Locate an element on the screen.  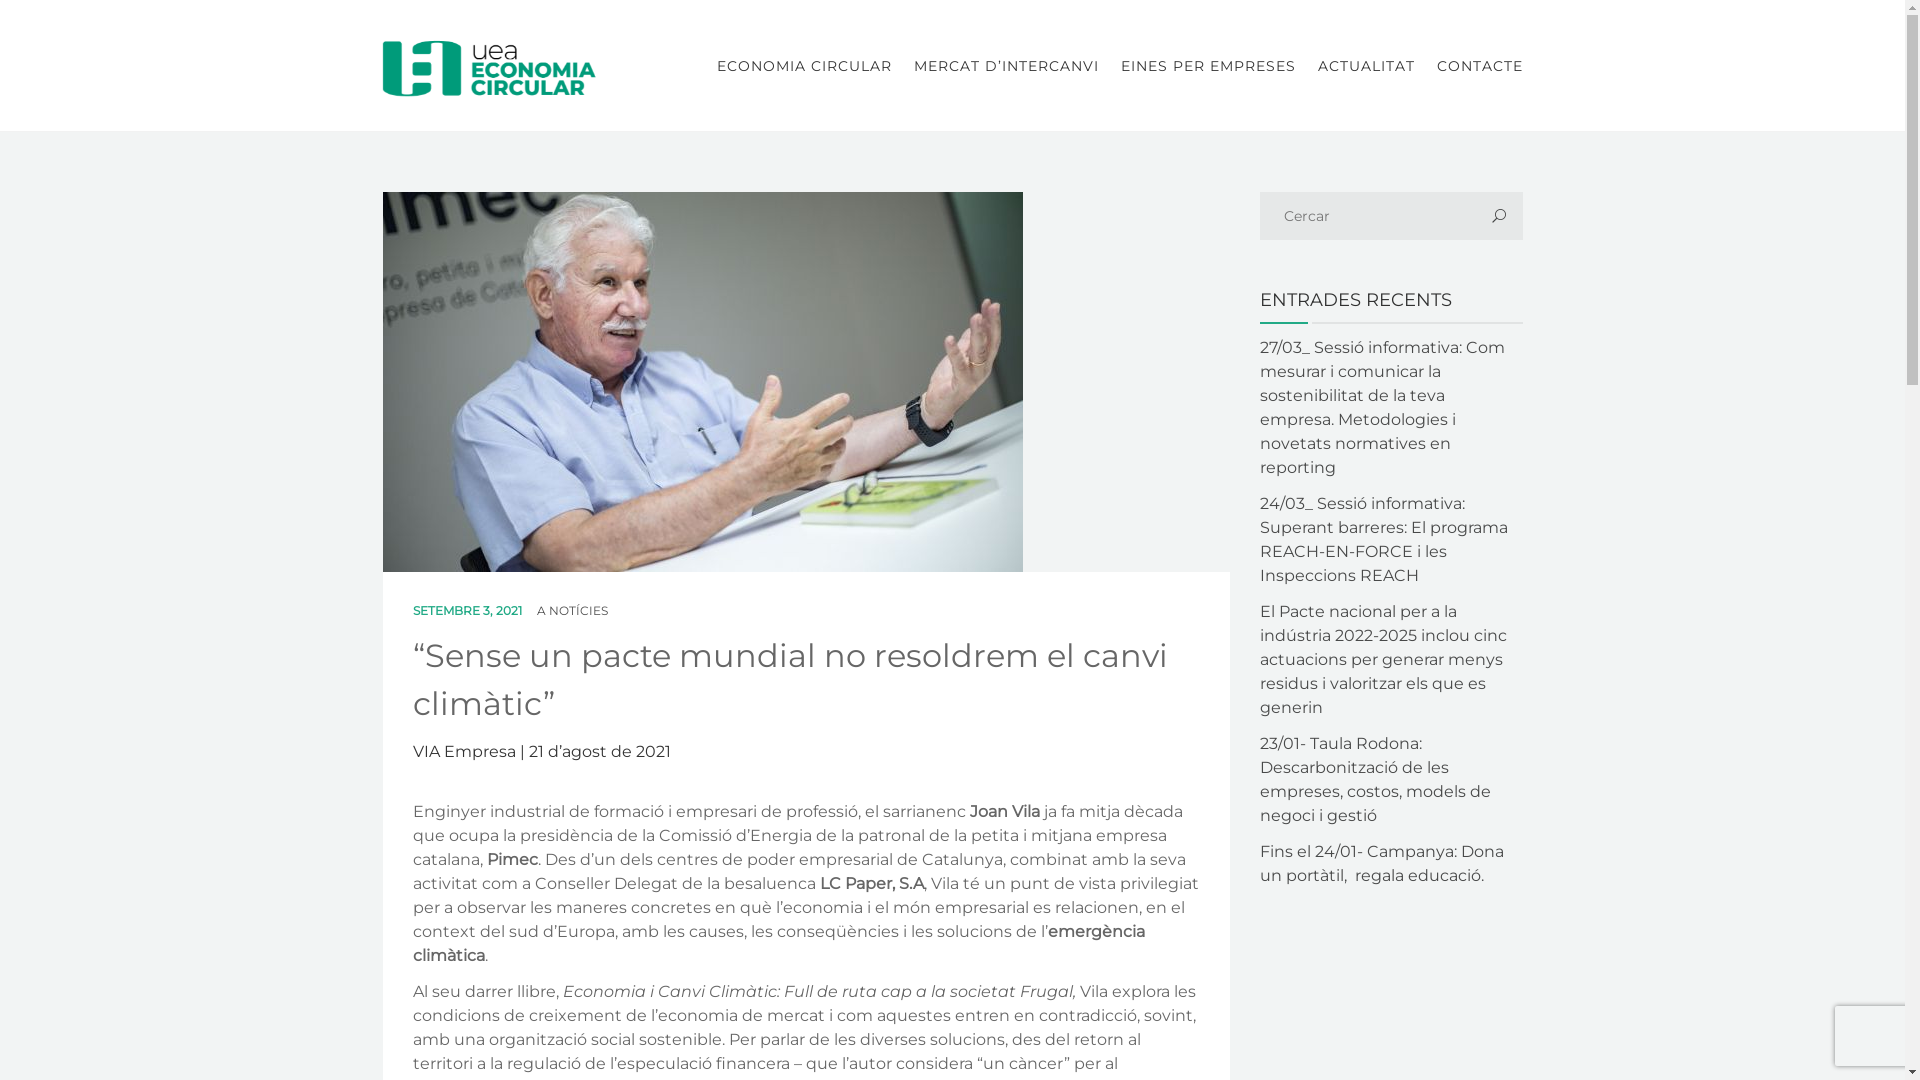
ECONOMIA CIRCULAR is located at coordinates (804, 66).